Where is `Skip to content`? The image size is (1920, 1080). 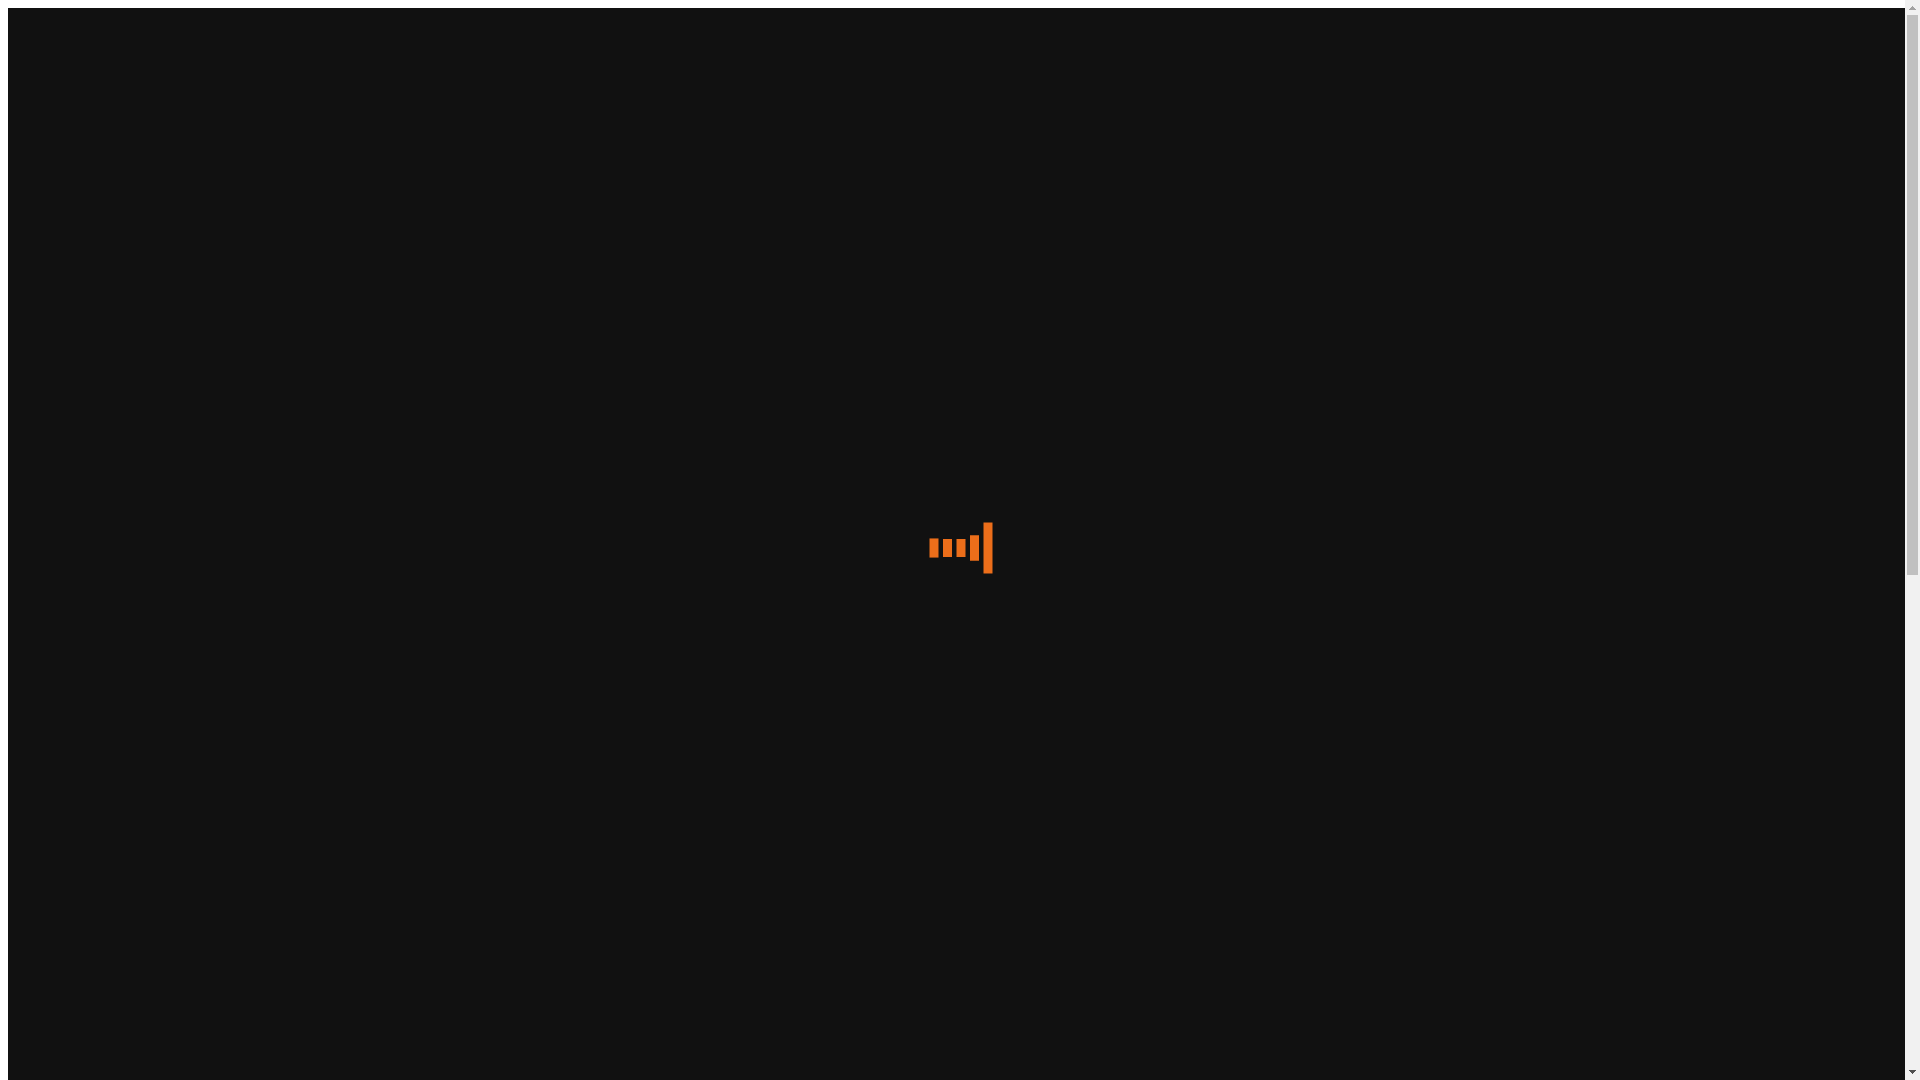 Skip to content is located at coordinates (56, 16).